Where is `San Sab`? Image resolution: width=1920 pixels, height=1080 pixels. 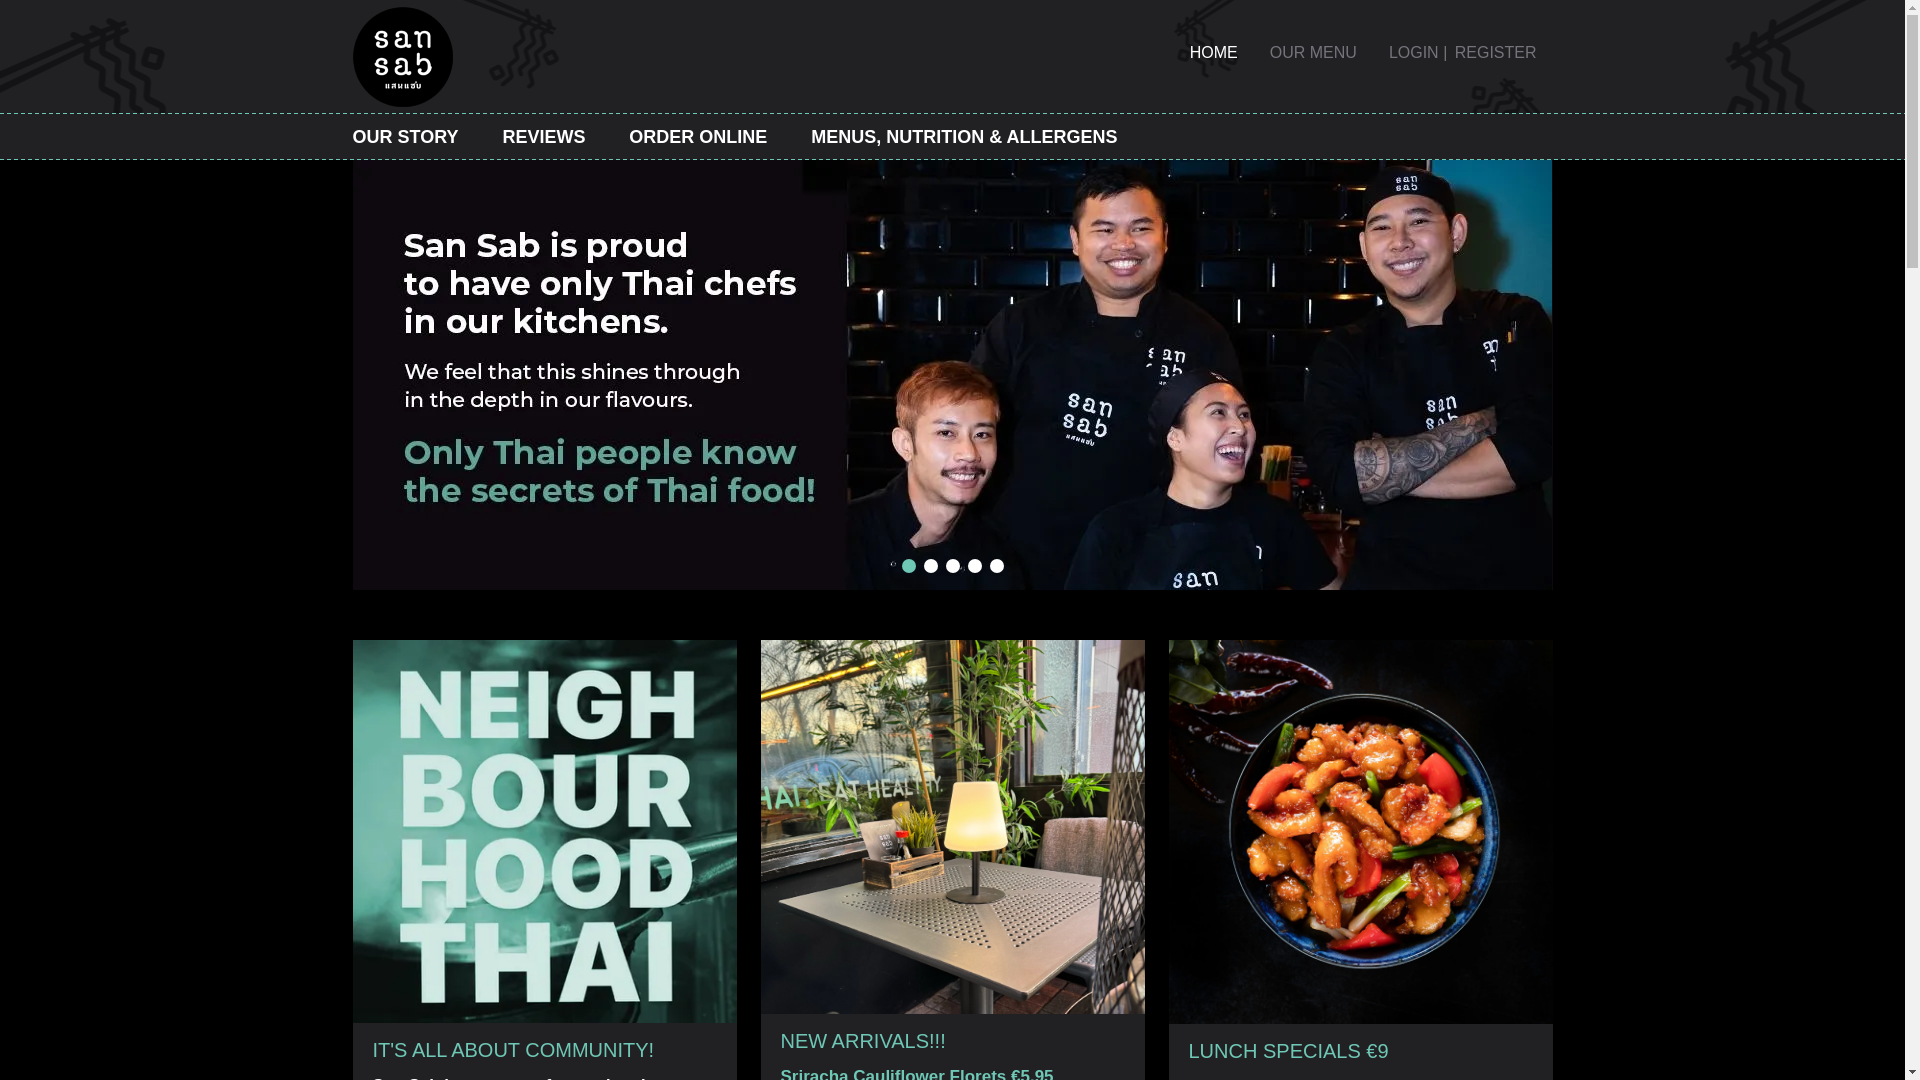 San Sab is located at coordinates (401, 56).